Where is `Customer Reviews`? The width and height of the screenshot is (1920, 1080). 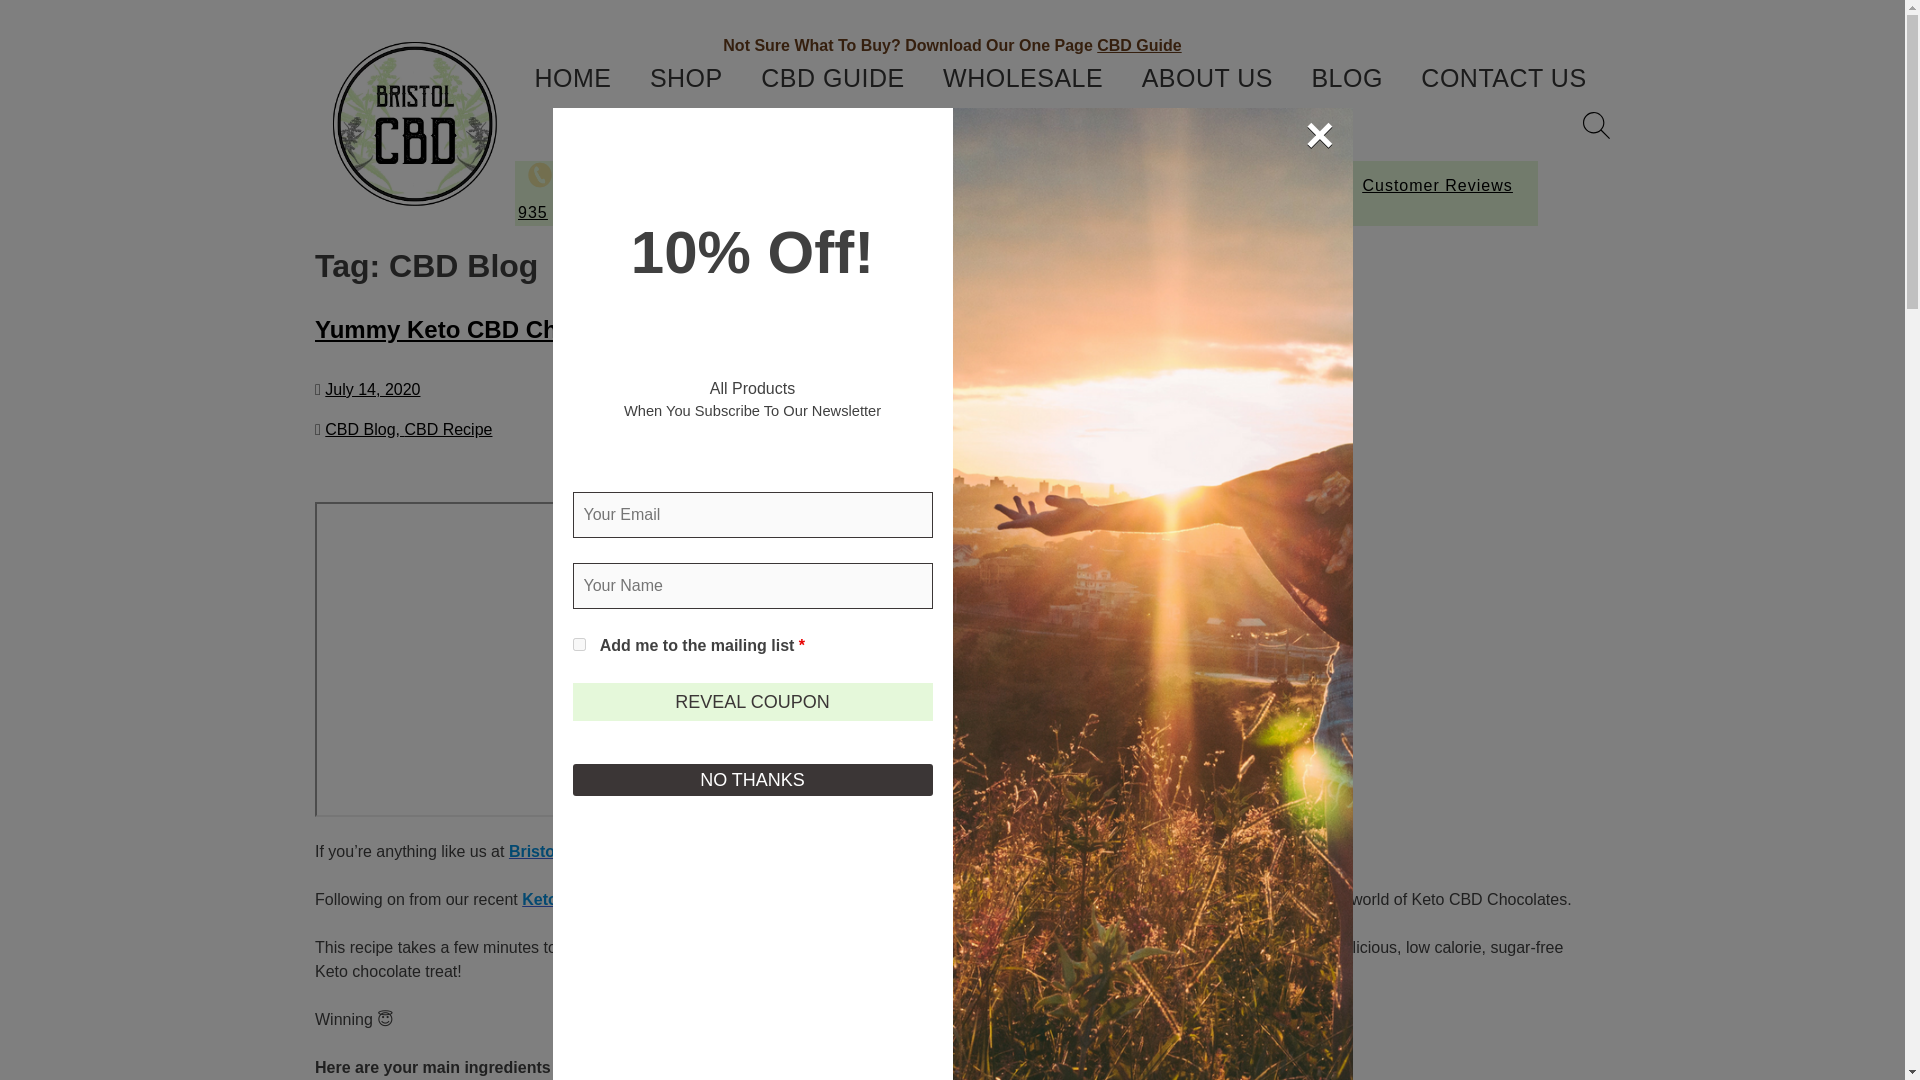 Customer Reviews is located at coordinates (1442, 186).